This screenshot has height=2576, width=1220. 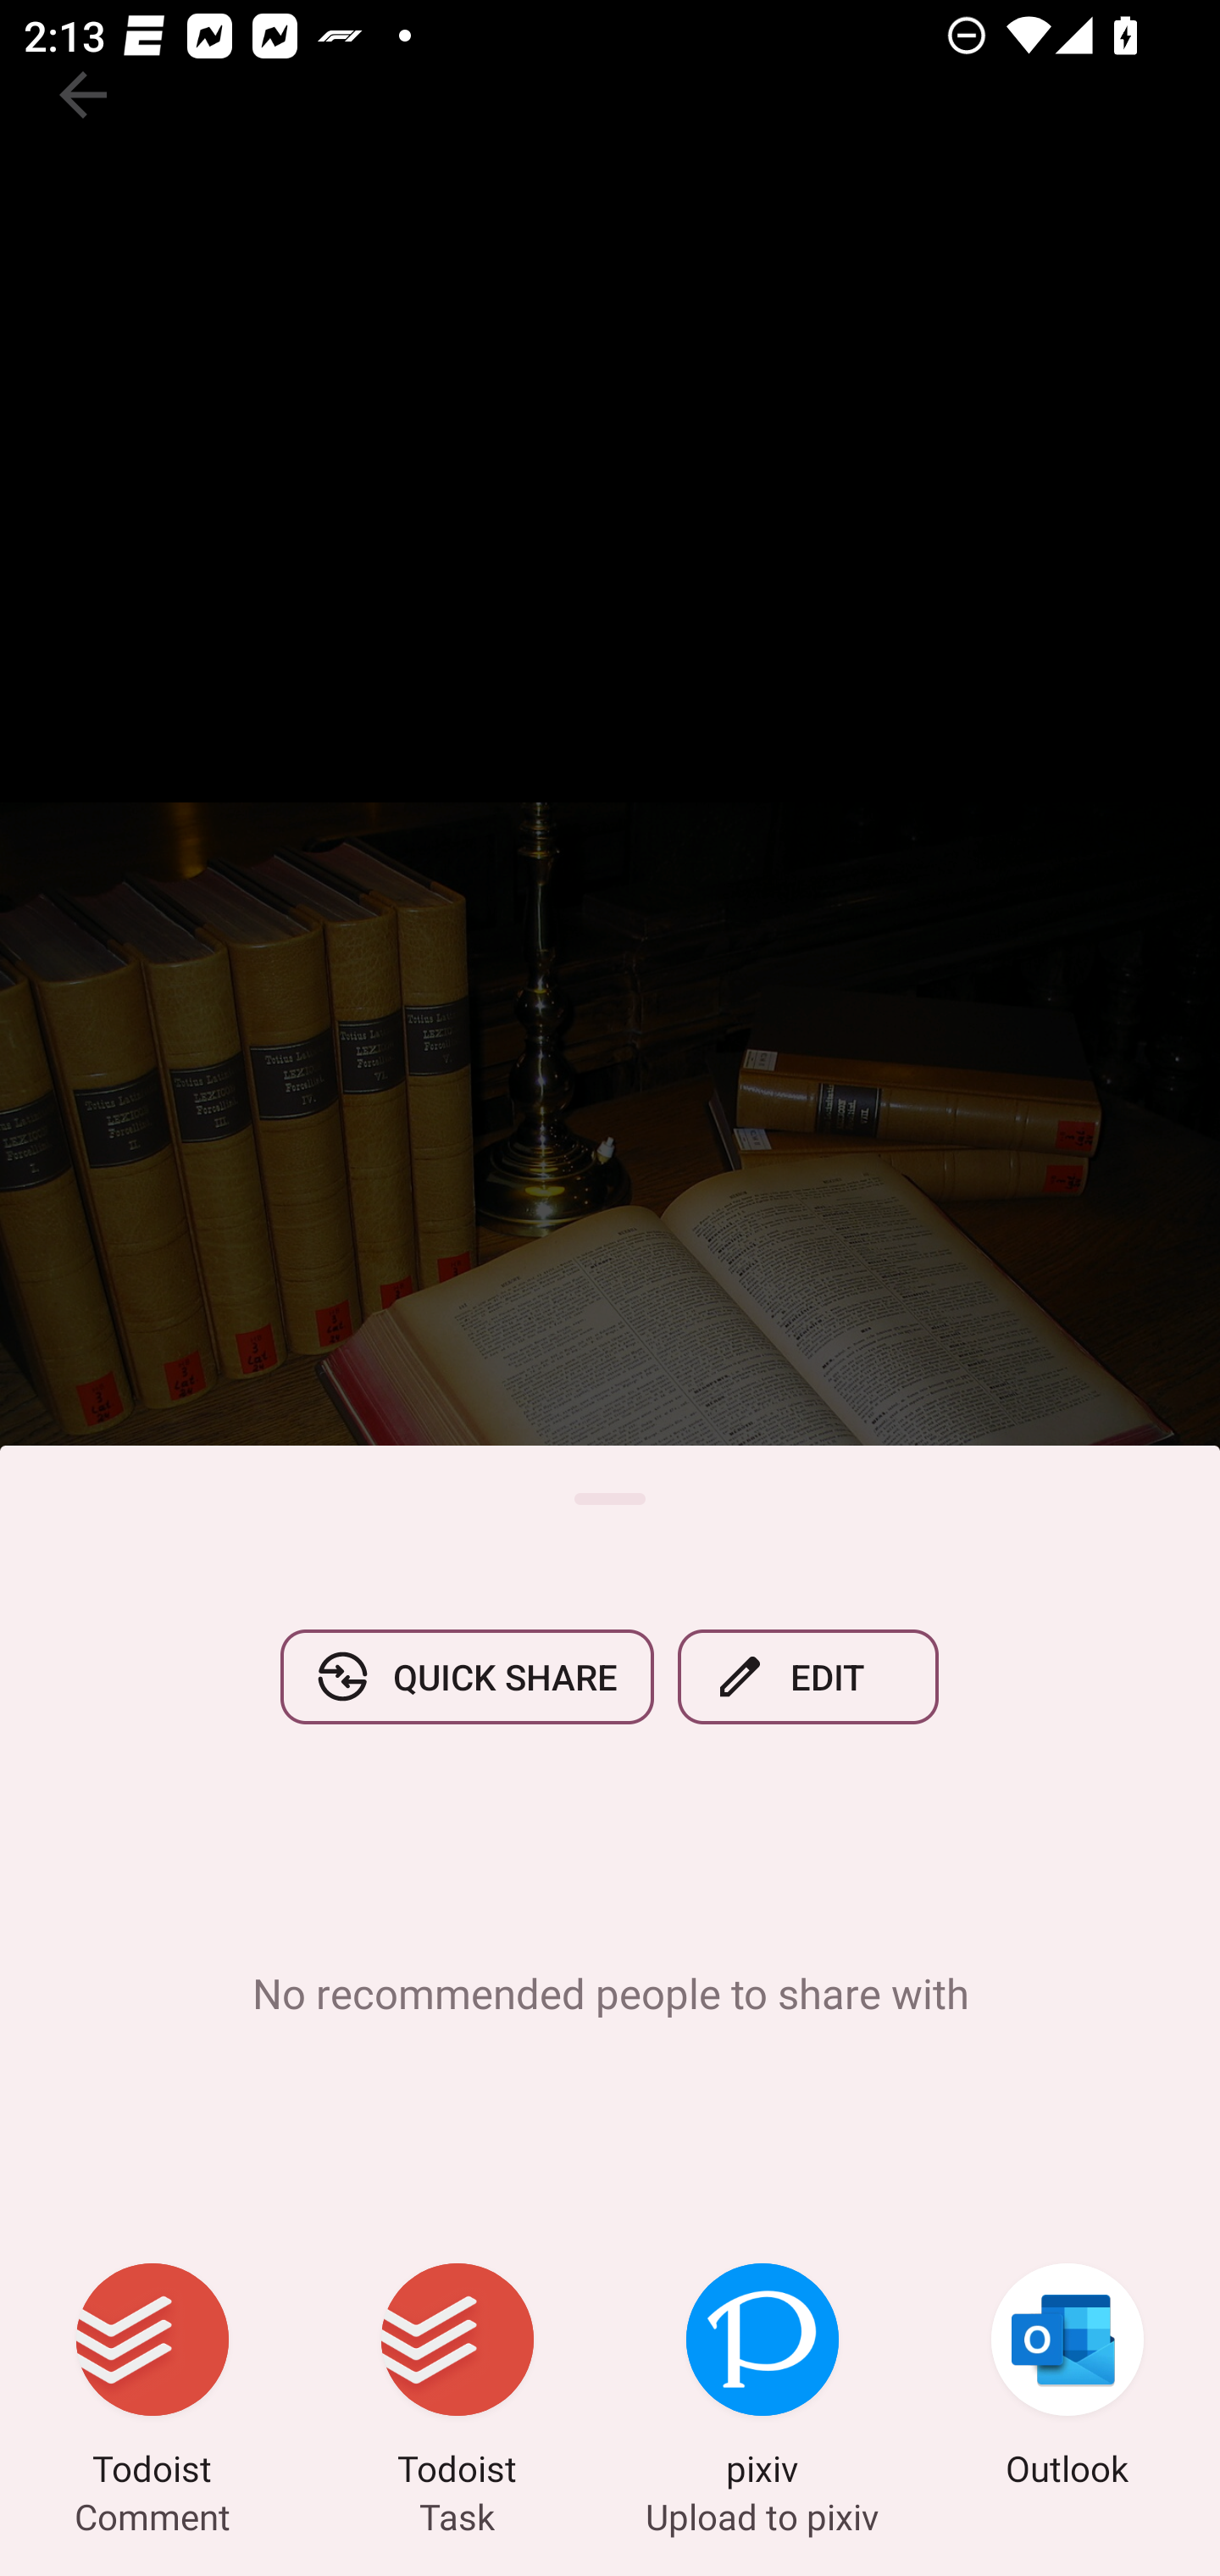 What do you see at coordinates (808, 1676) in the screenshot?
I see `EDIT` at bounding box center [808, 1676].